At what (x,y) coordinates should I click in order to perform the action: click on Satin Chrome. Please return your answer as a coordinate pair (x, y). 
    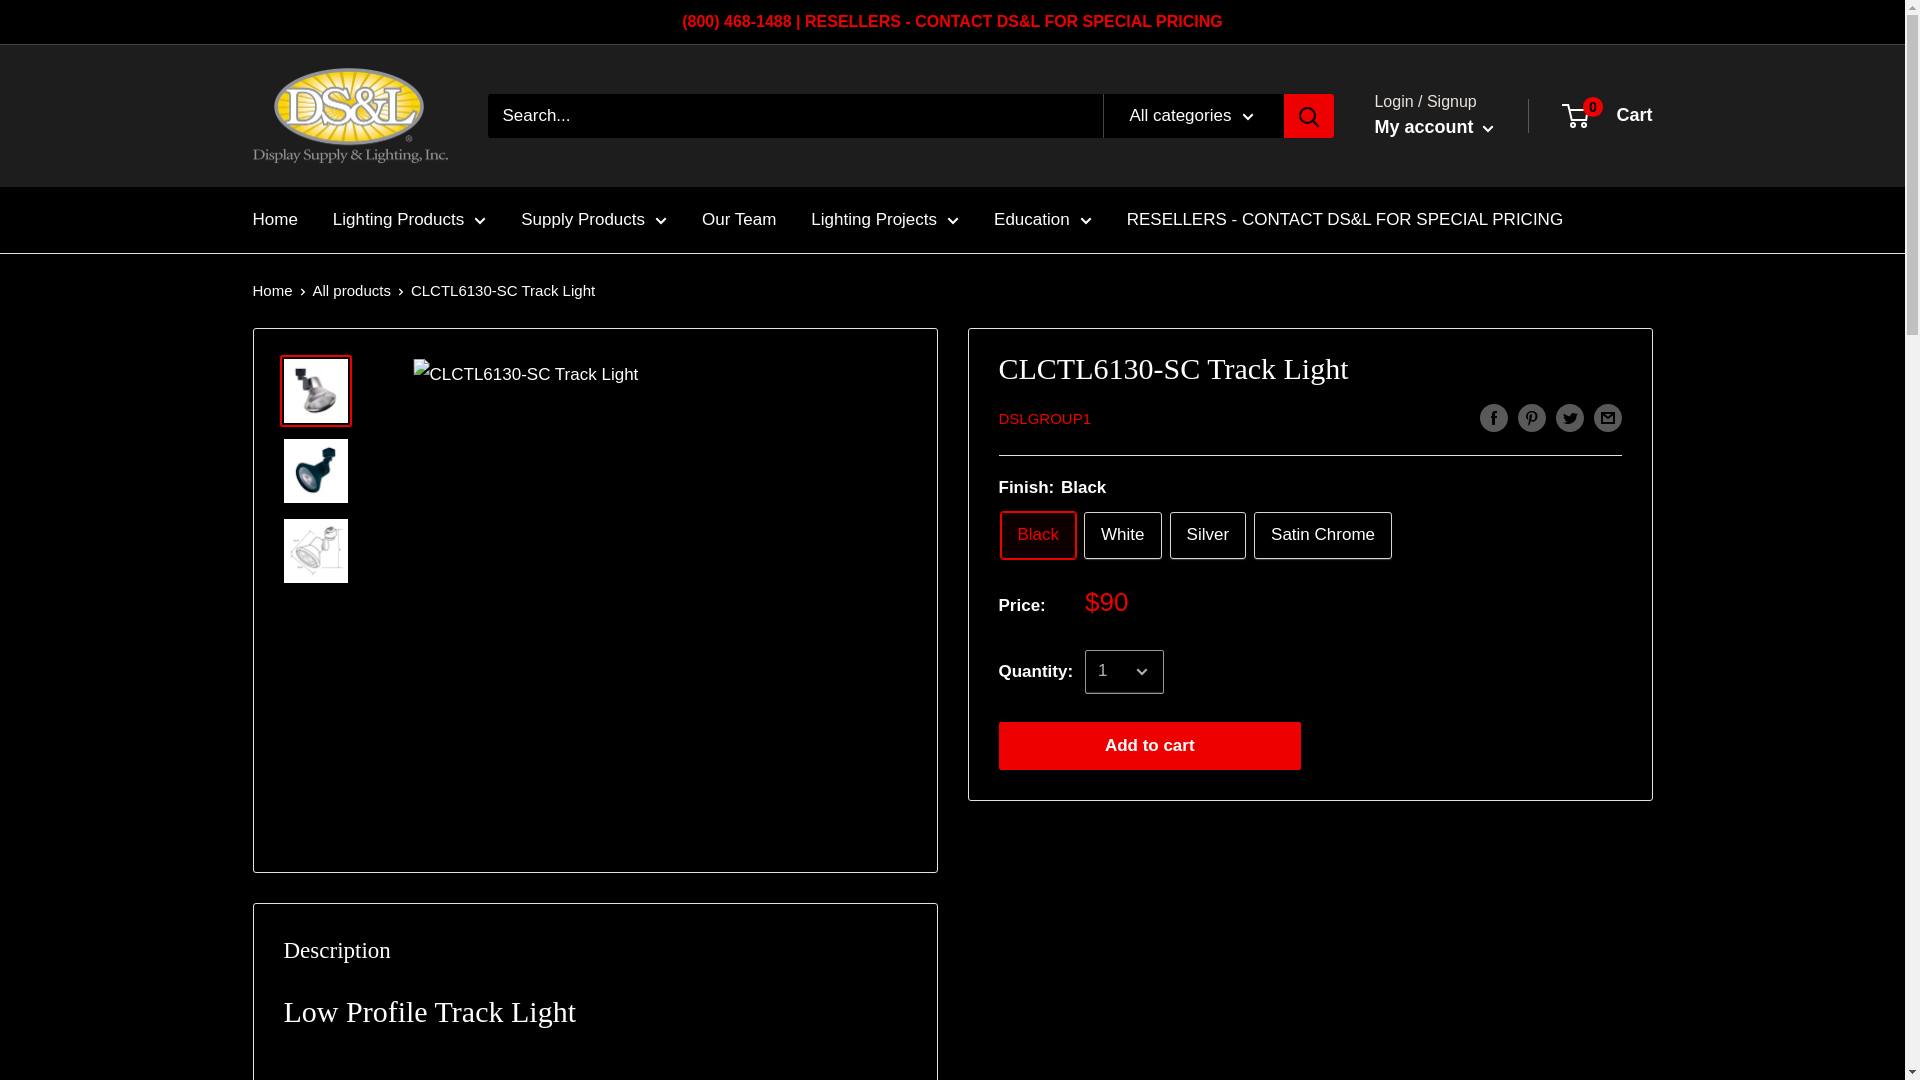
    Looking at the image, I should click on (1322, 535).